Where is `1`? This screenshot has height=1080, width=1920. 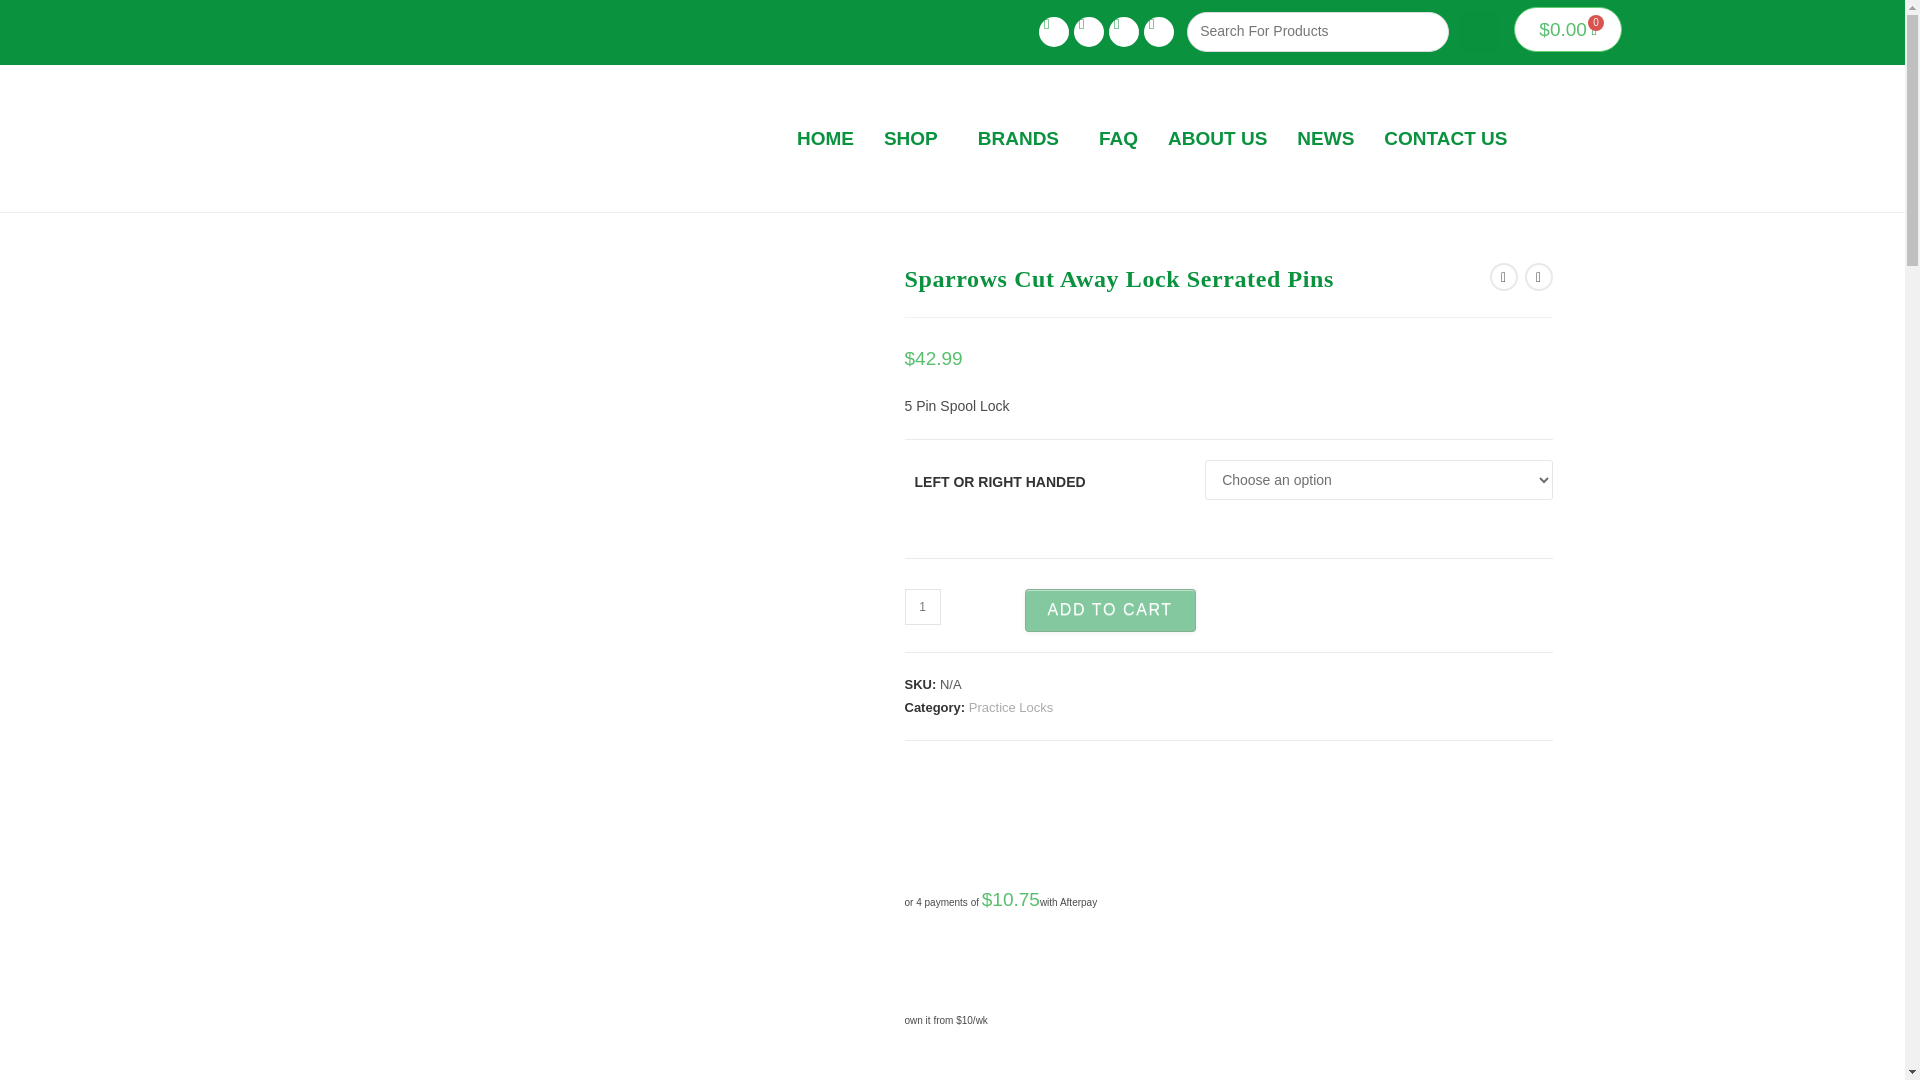
1 is located at coordinates (922, 606).